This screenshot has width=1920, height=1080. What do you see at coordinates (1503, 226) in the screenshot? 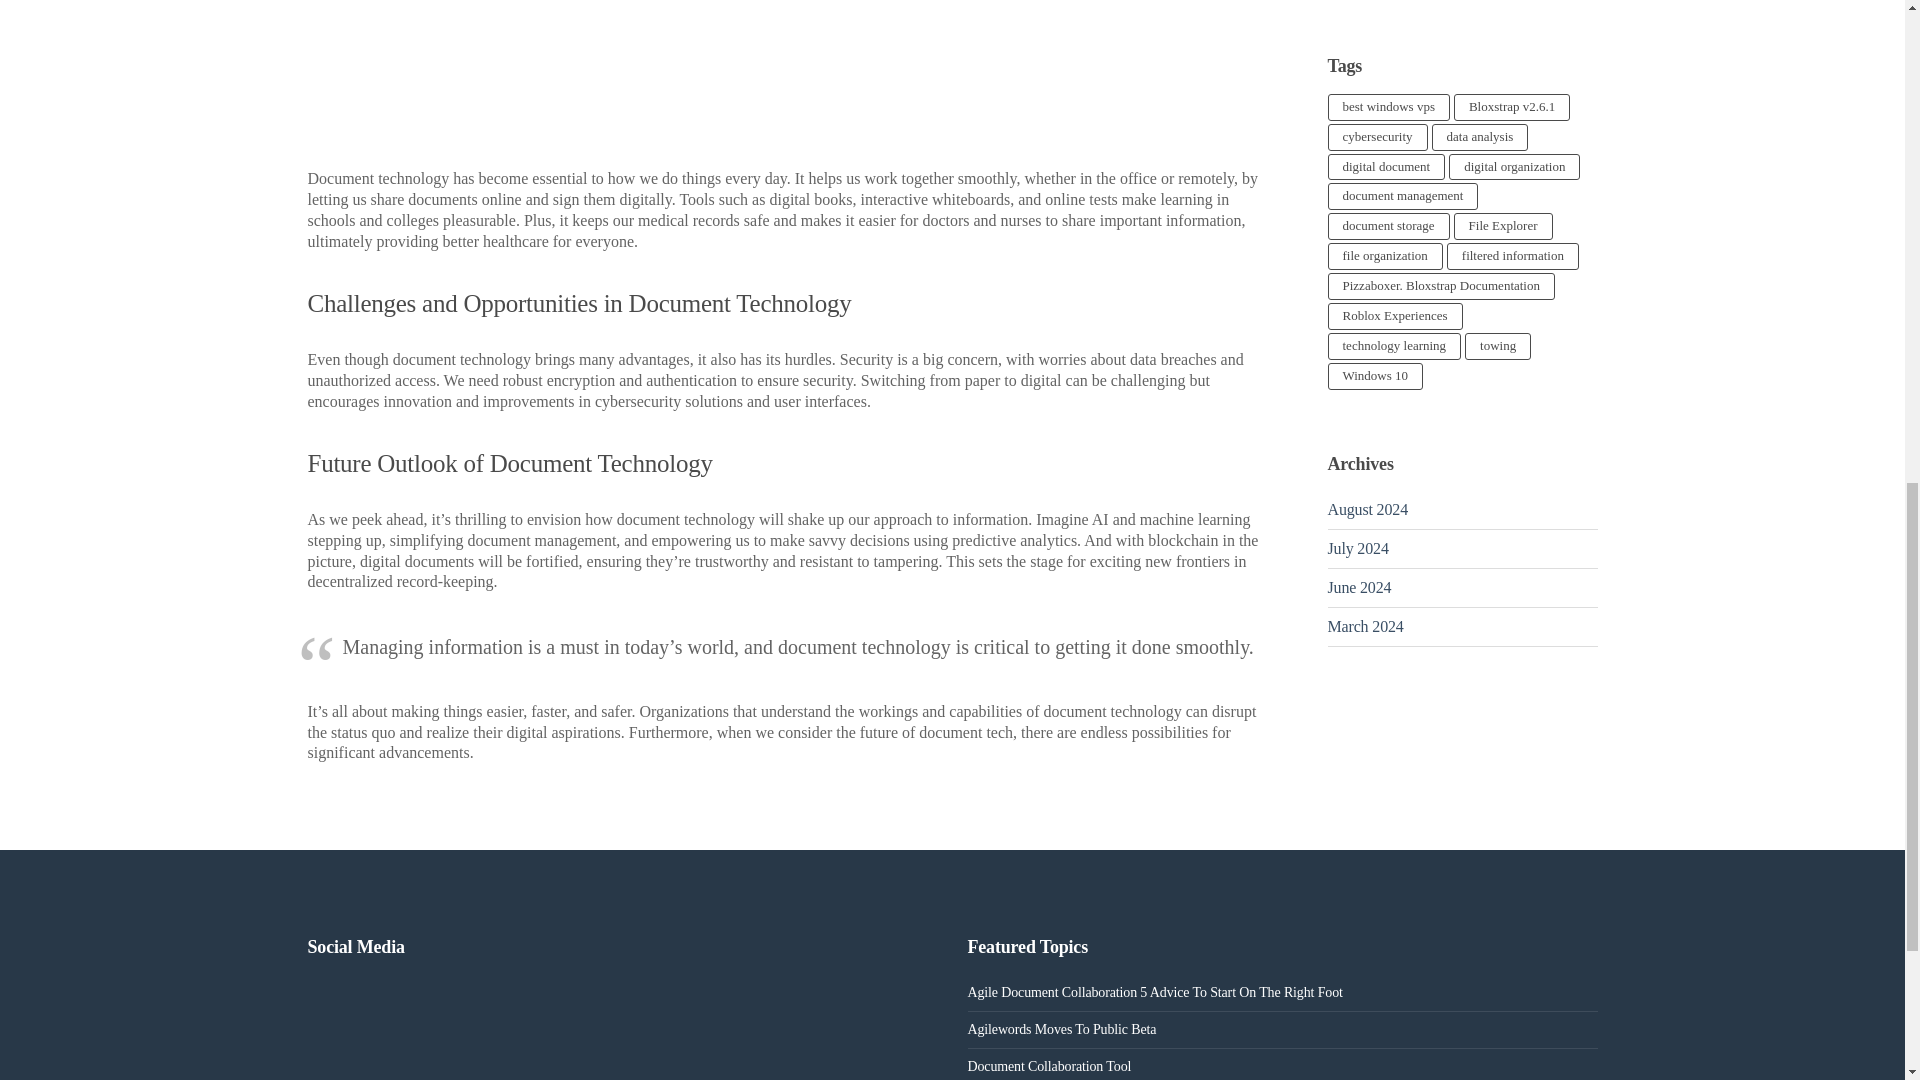
I see `File Explorer` at bounding box center [1503, 226].